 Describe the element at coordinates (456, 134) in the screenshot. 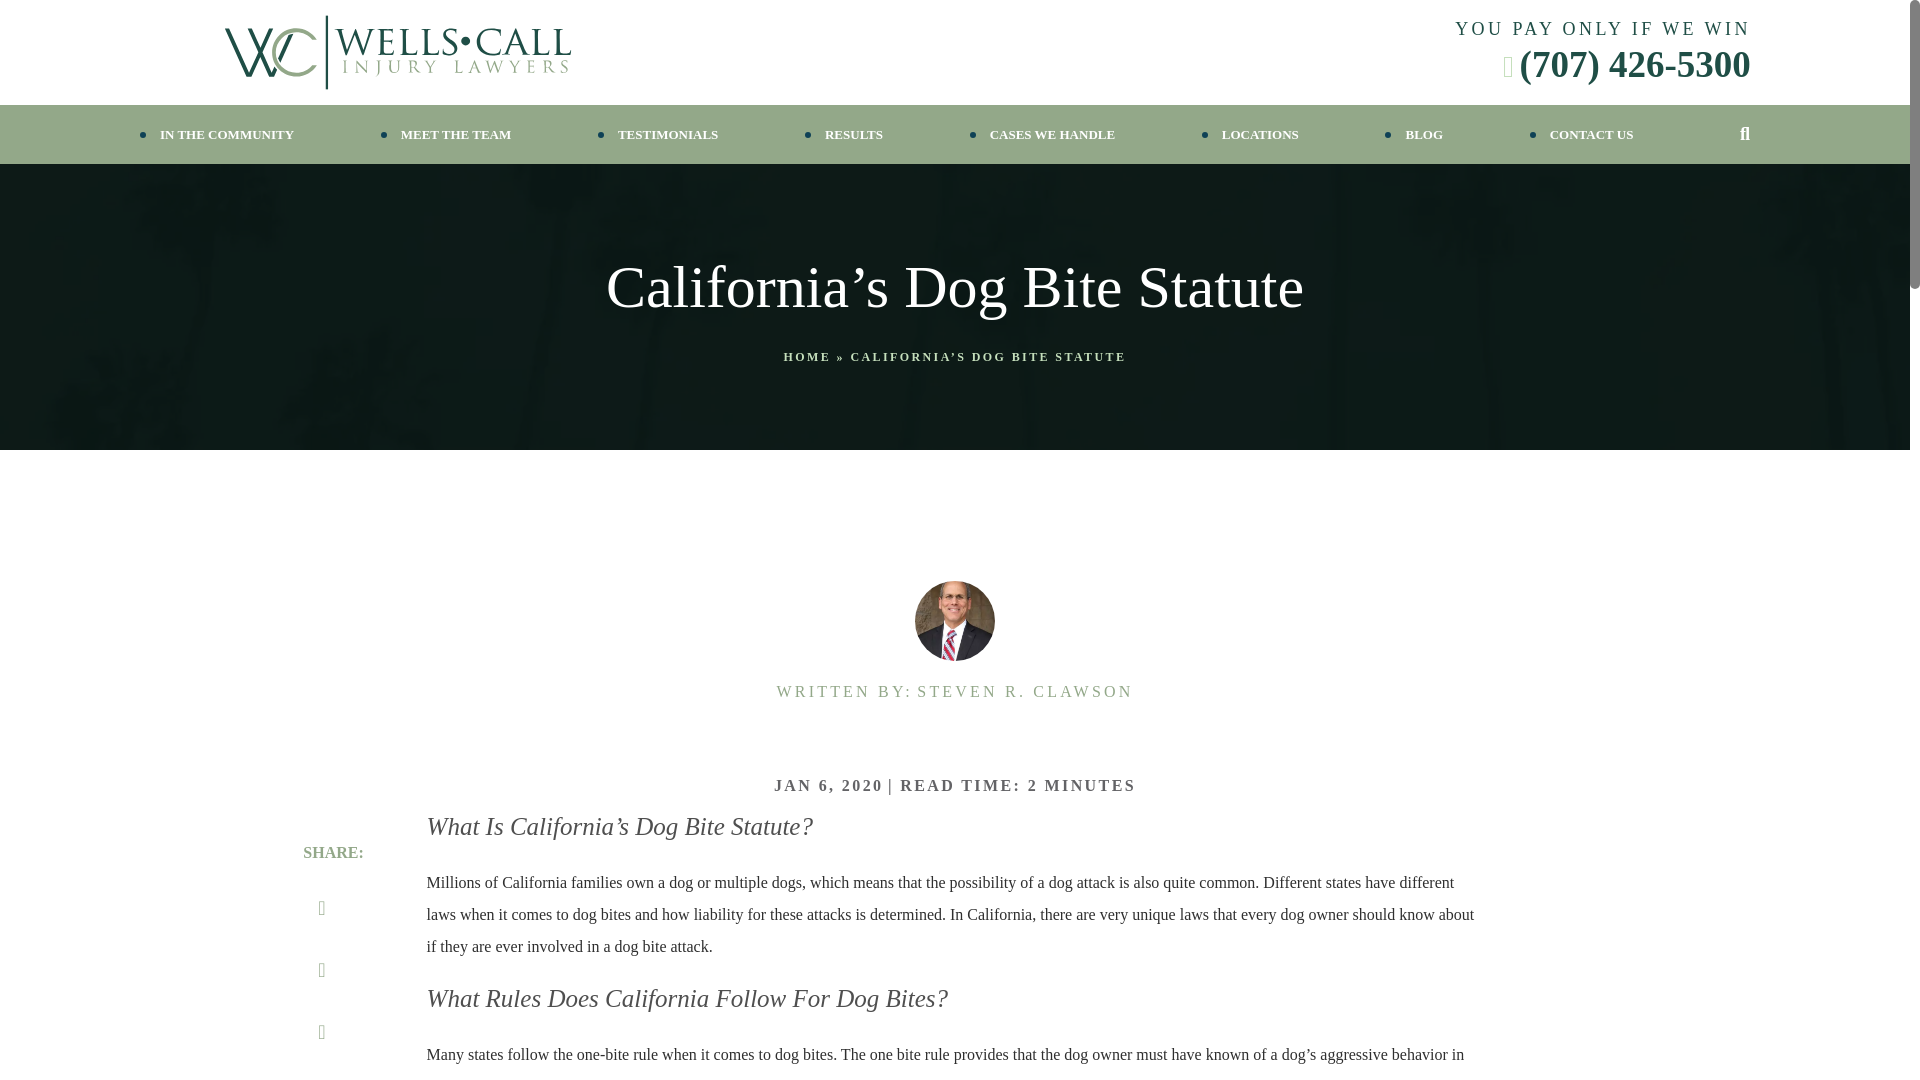

I see `MEET THE TEAM` at that location.